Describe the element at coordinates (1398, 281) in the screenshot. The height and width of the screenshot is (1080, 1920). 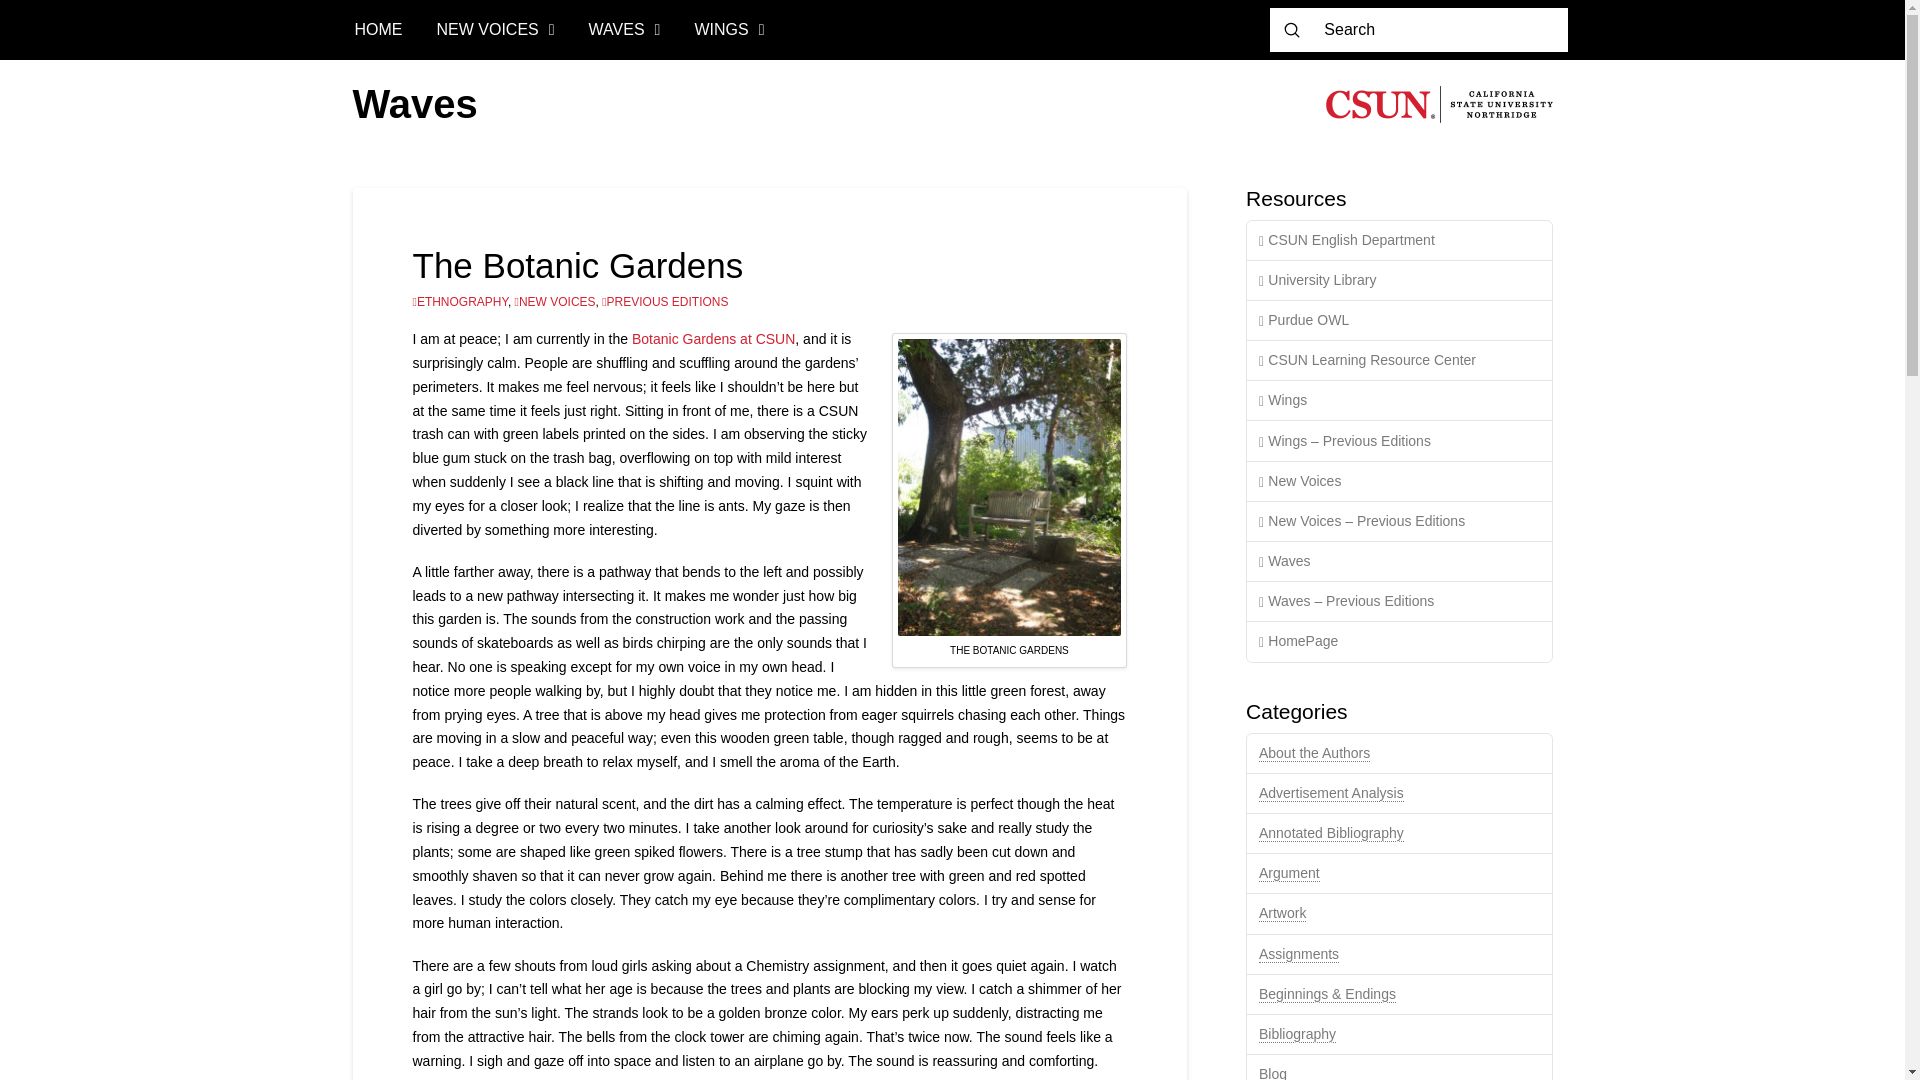
I see `University Library` at that location.